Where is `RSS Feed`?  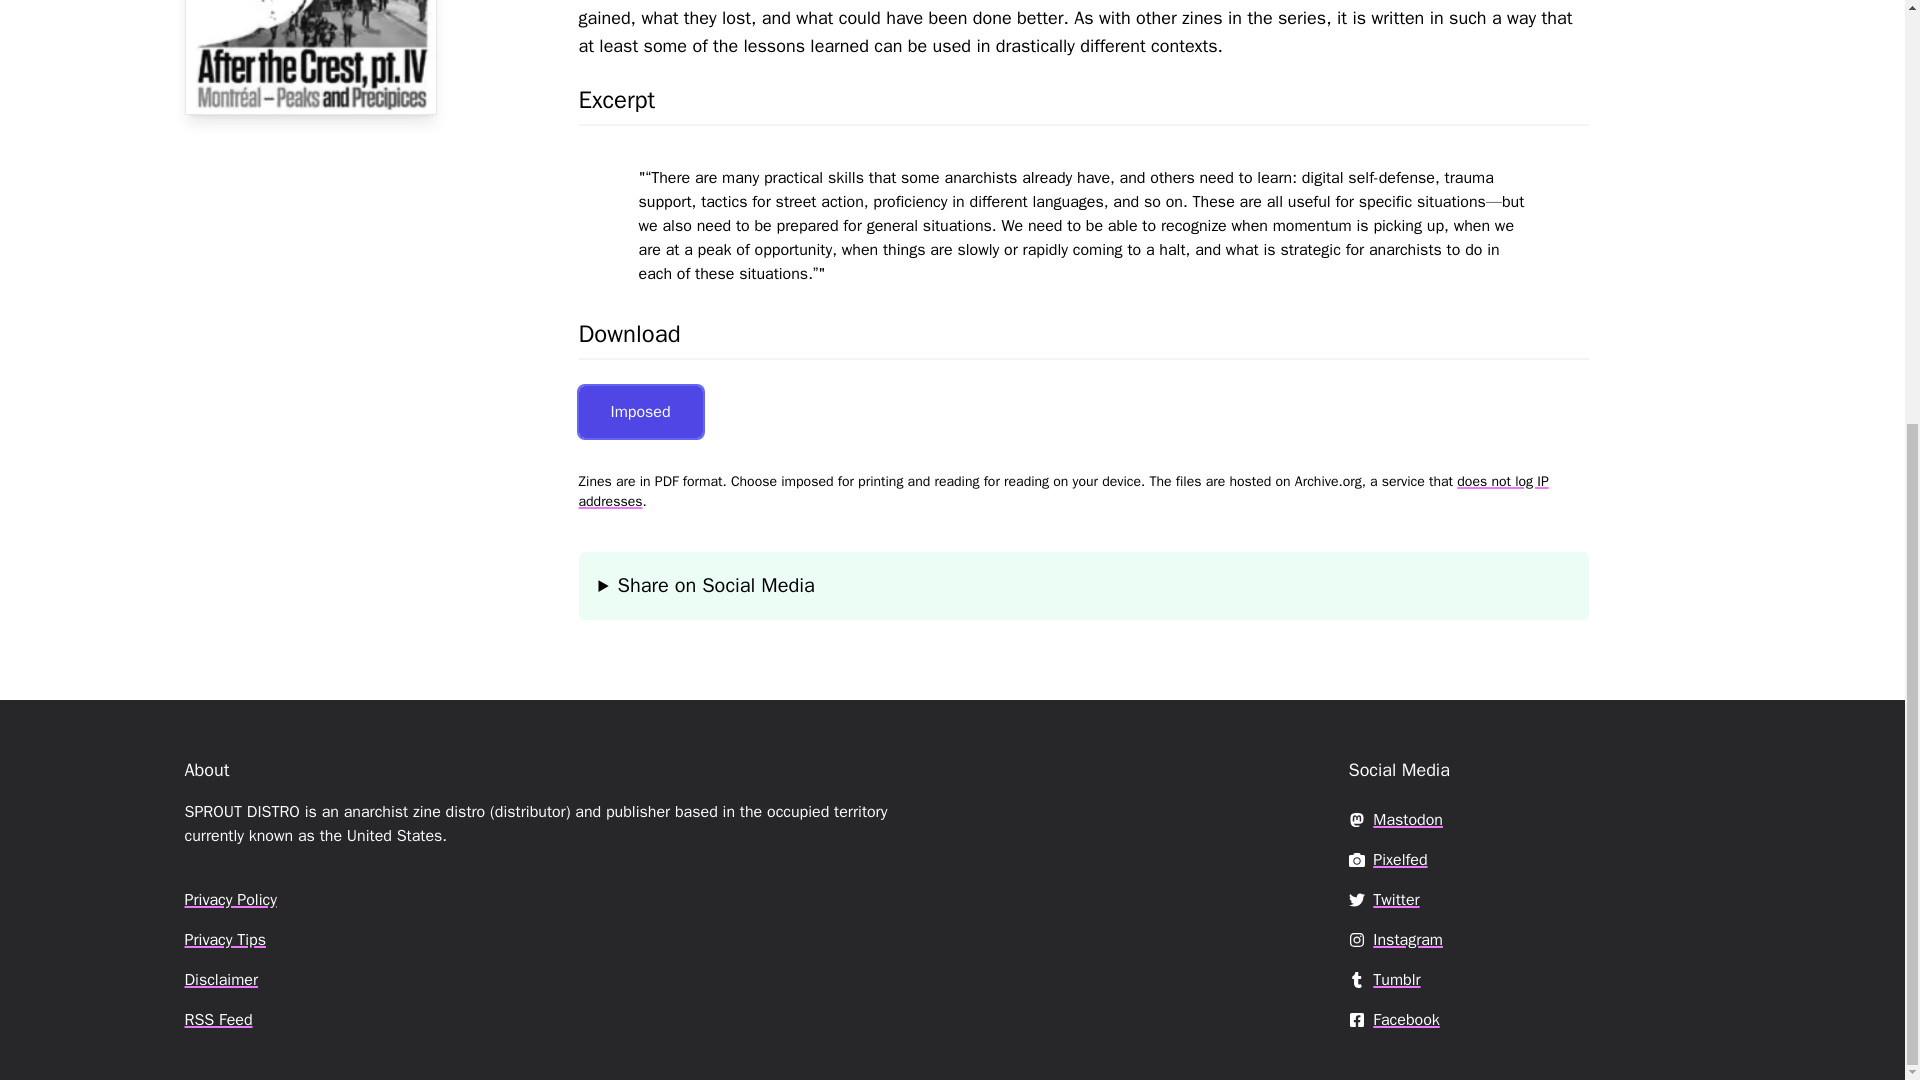 RSS Feed is located at coordinates (218, 1020).